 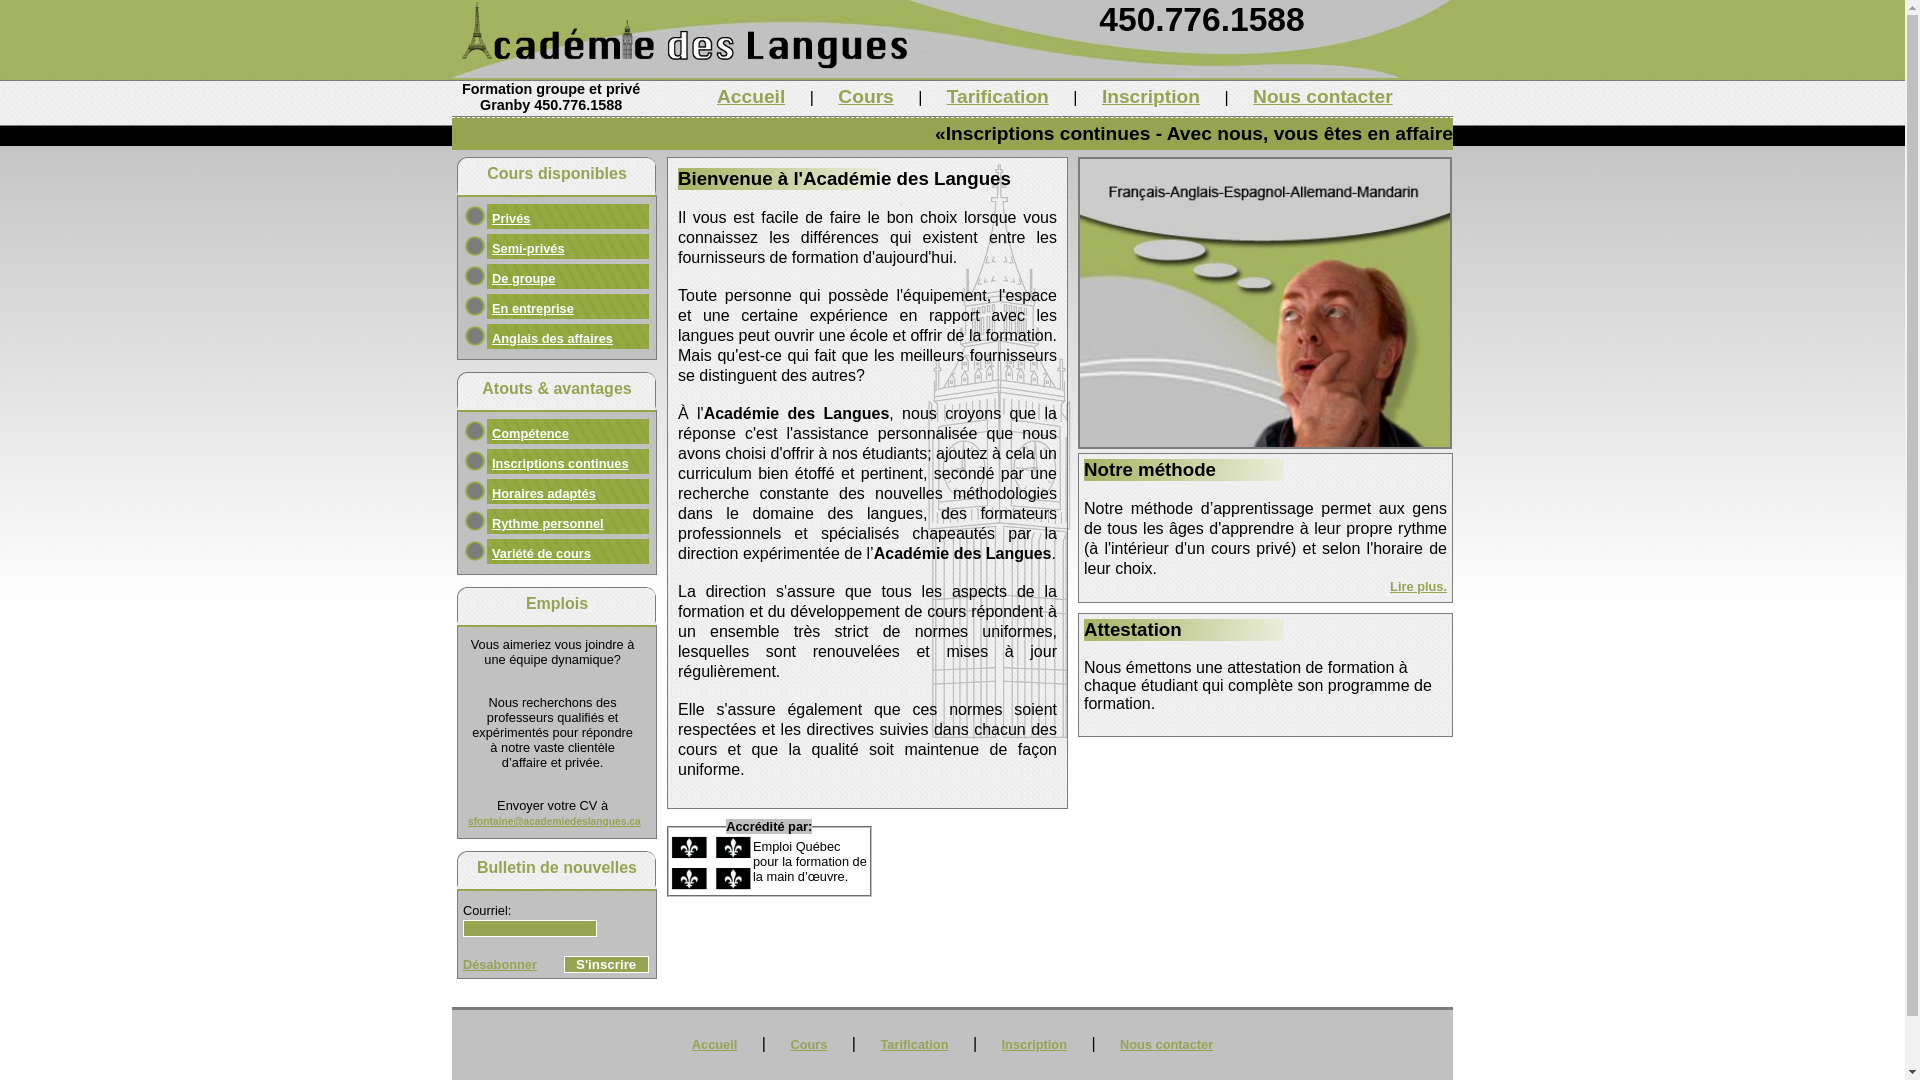 What do you see at coordinates (532, 308) in the screenshot?
I see `En entreprise` at bounding box center [532, 308].